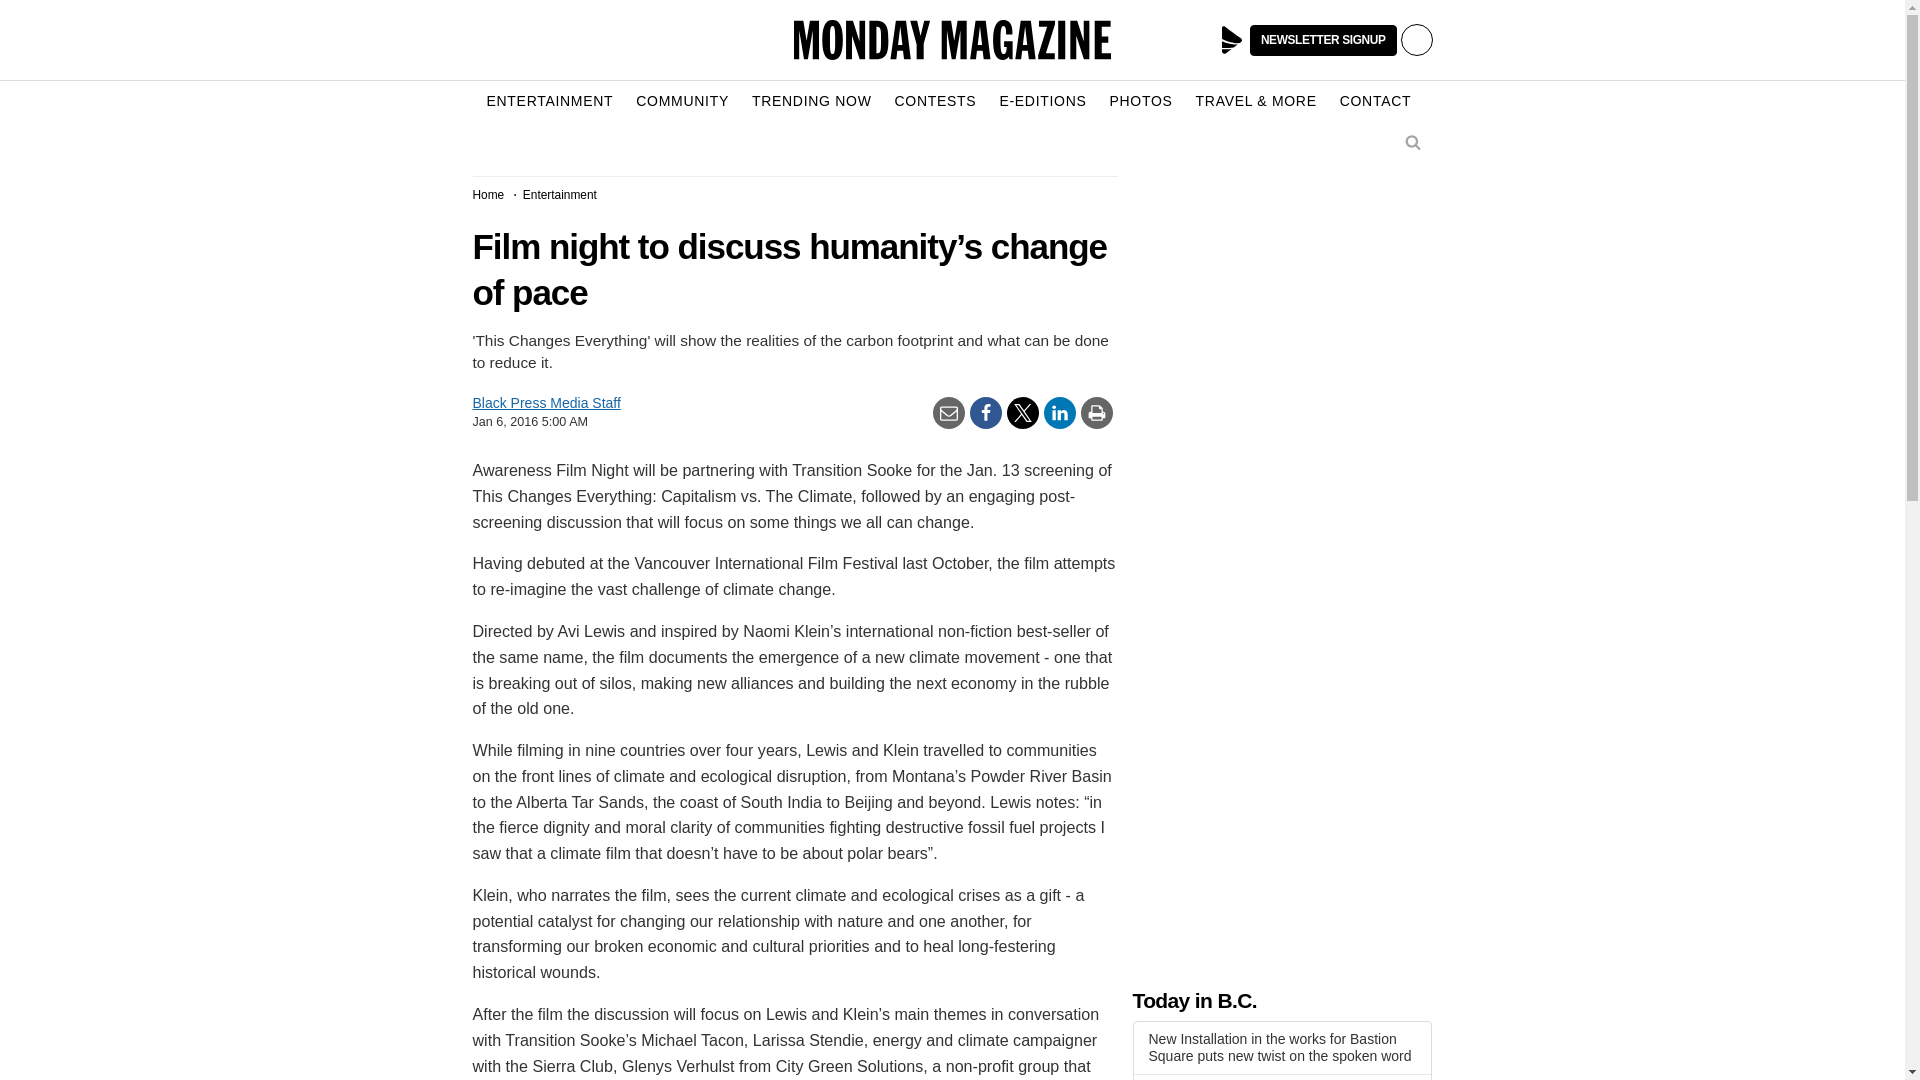 The image size is (1920, 1080). I want to click on PHOTOS, so click(1141, 102).